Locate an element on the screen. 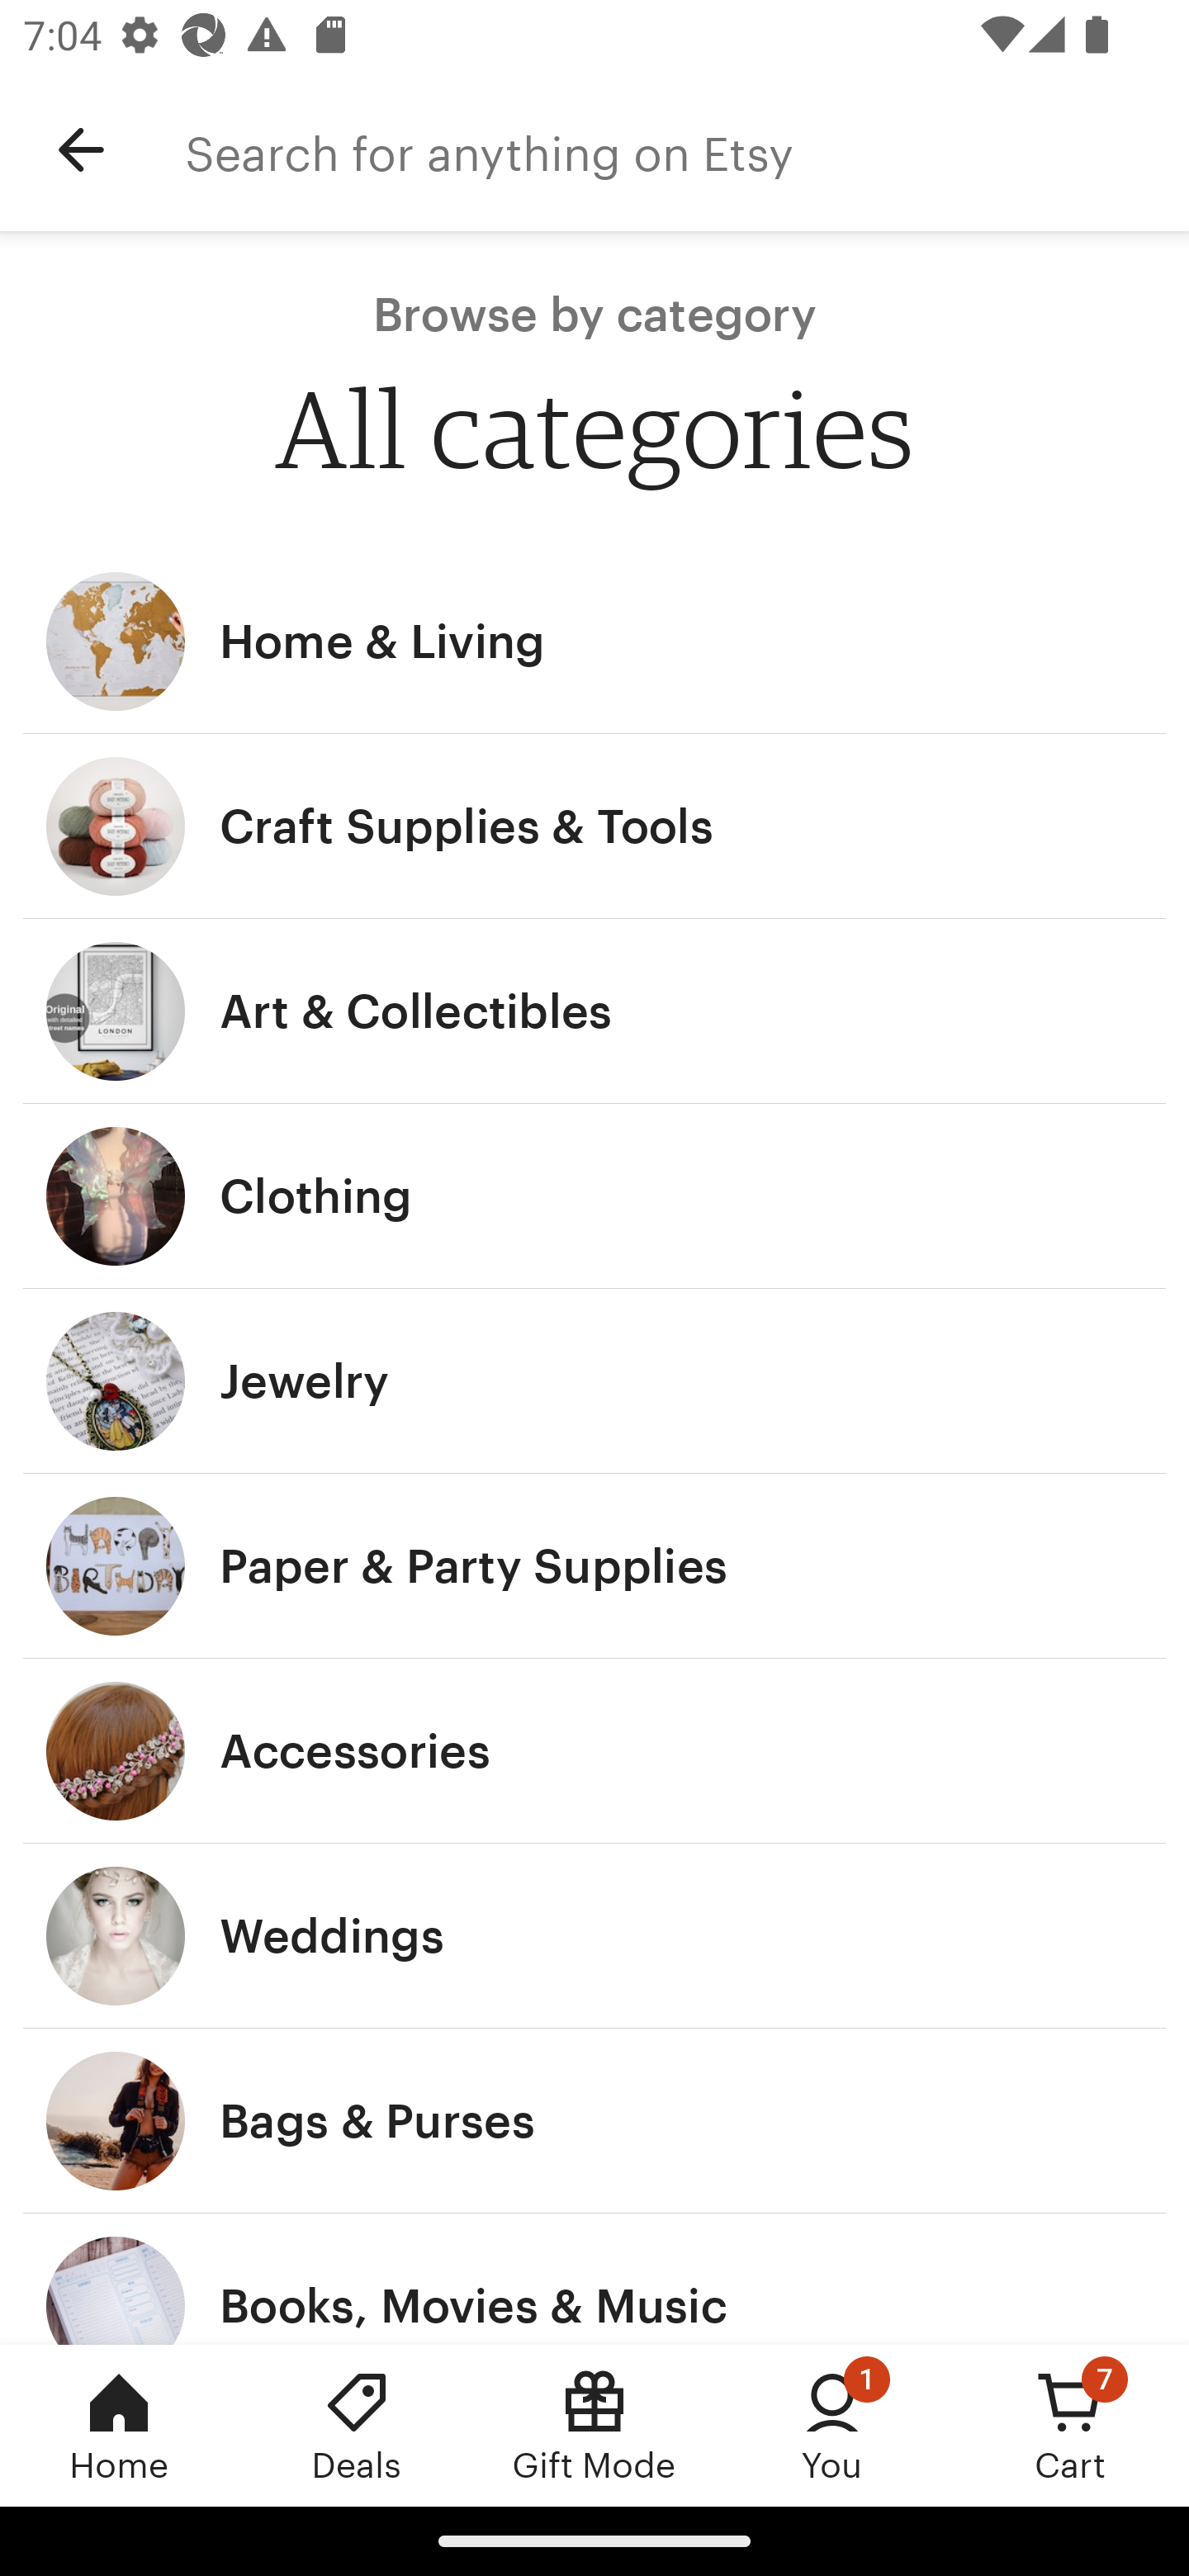  Gift Mode is located at coordinates (594, 2425).